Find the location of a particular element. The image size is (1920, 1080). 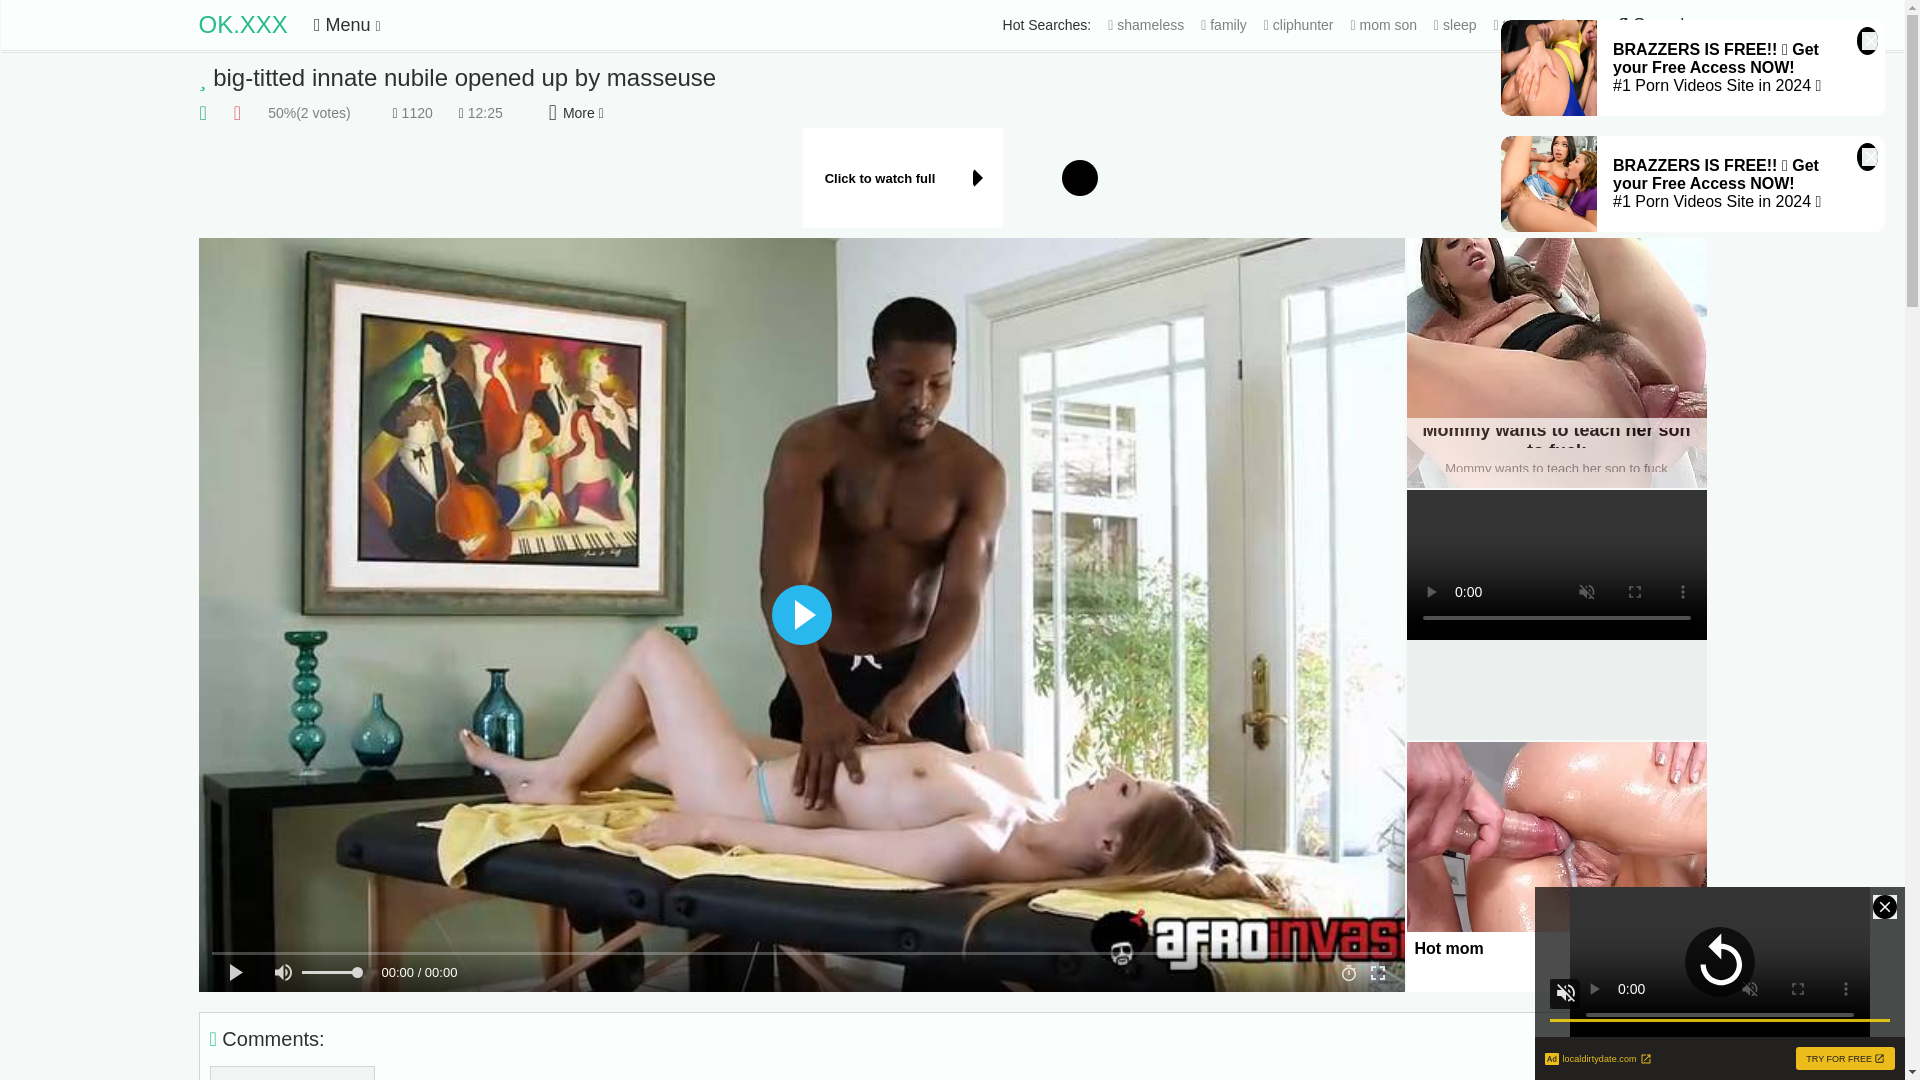

1 votes! is located at coordinates (201, 113).